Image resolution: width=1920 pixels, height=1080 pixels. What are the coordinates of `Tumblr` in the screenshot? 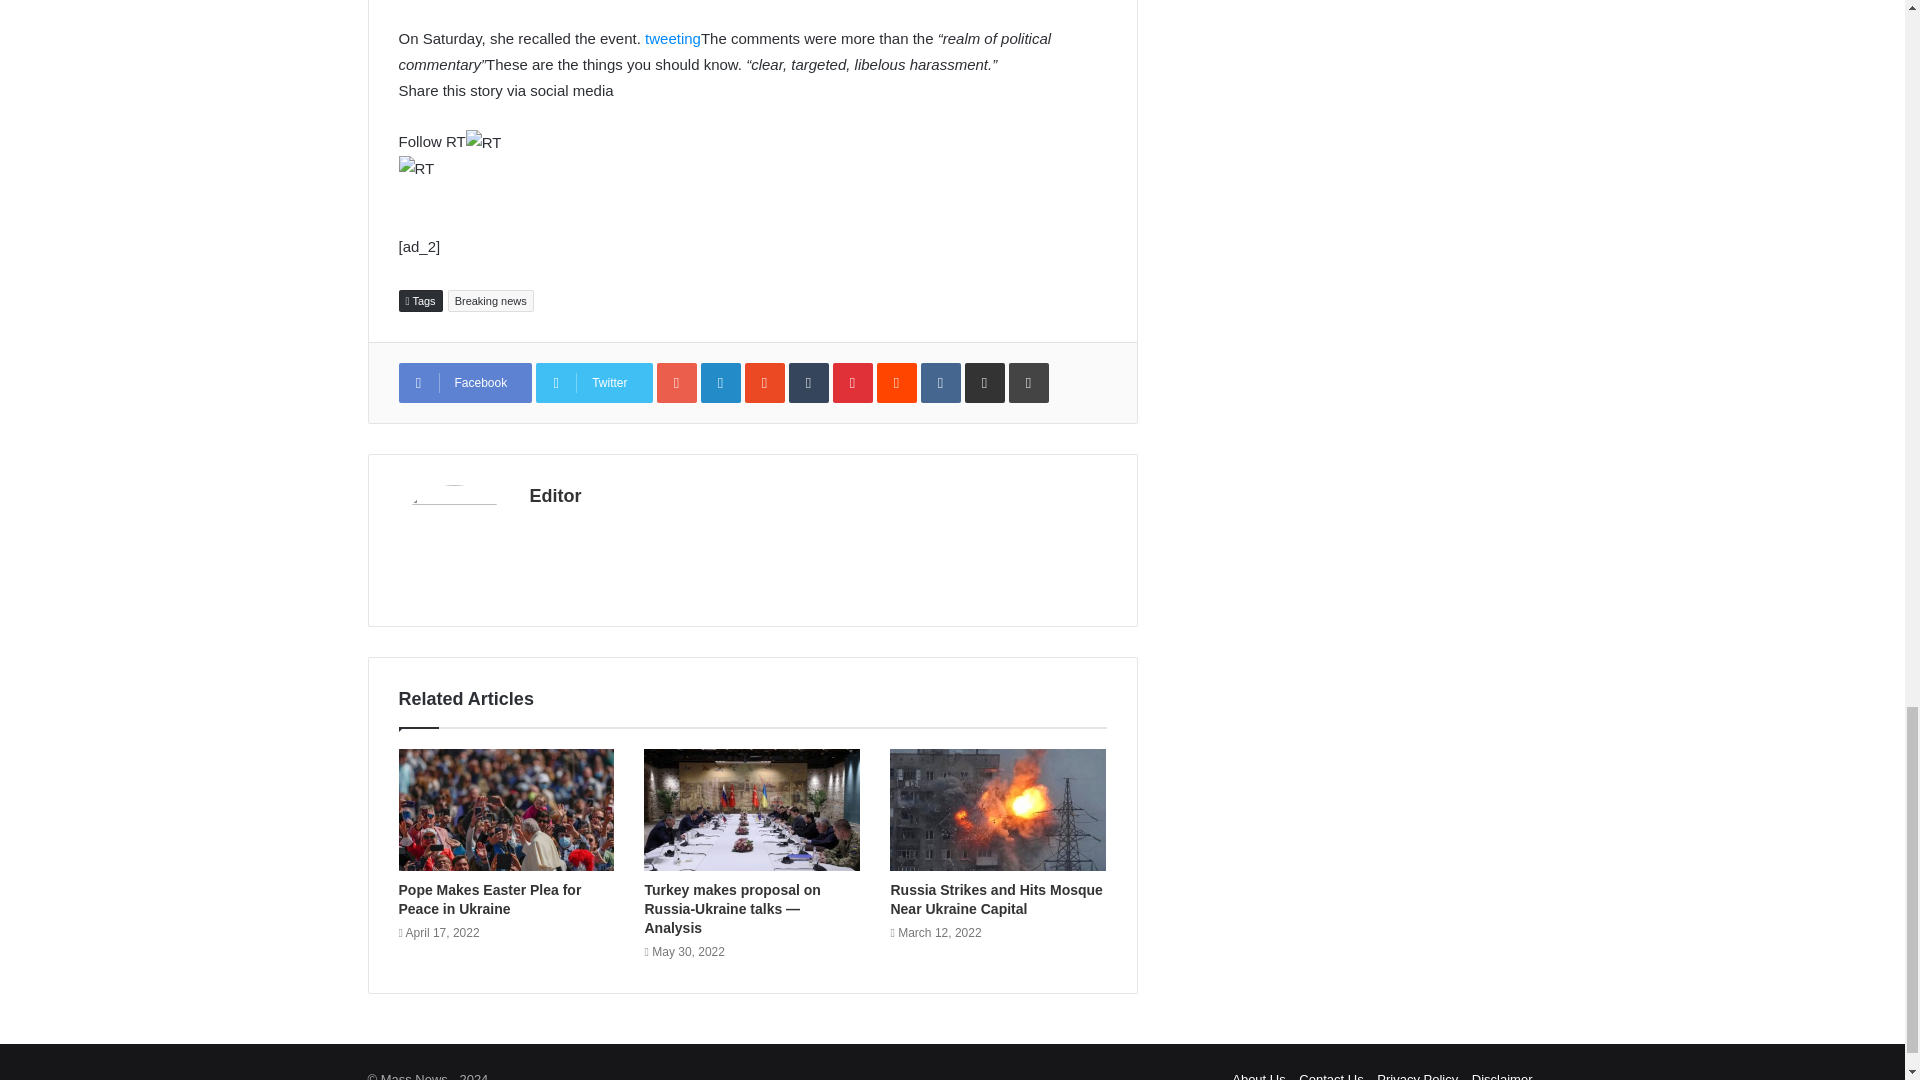 It's located at (809, 382).